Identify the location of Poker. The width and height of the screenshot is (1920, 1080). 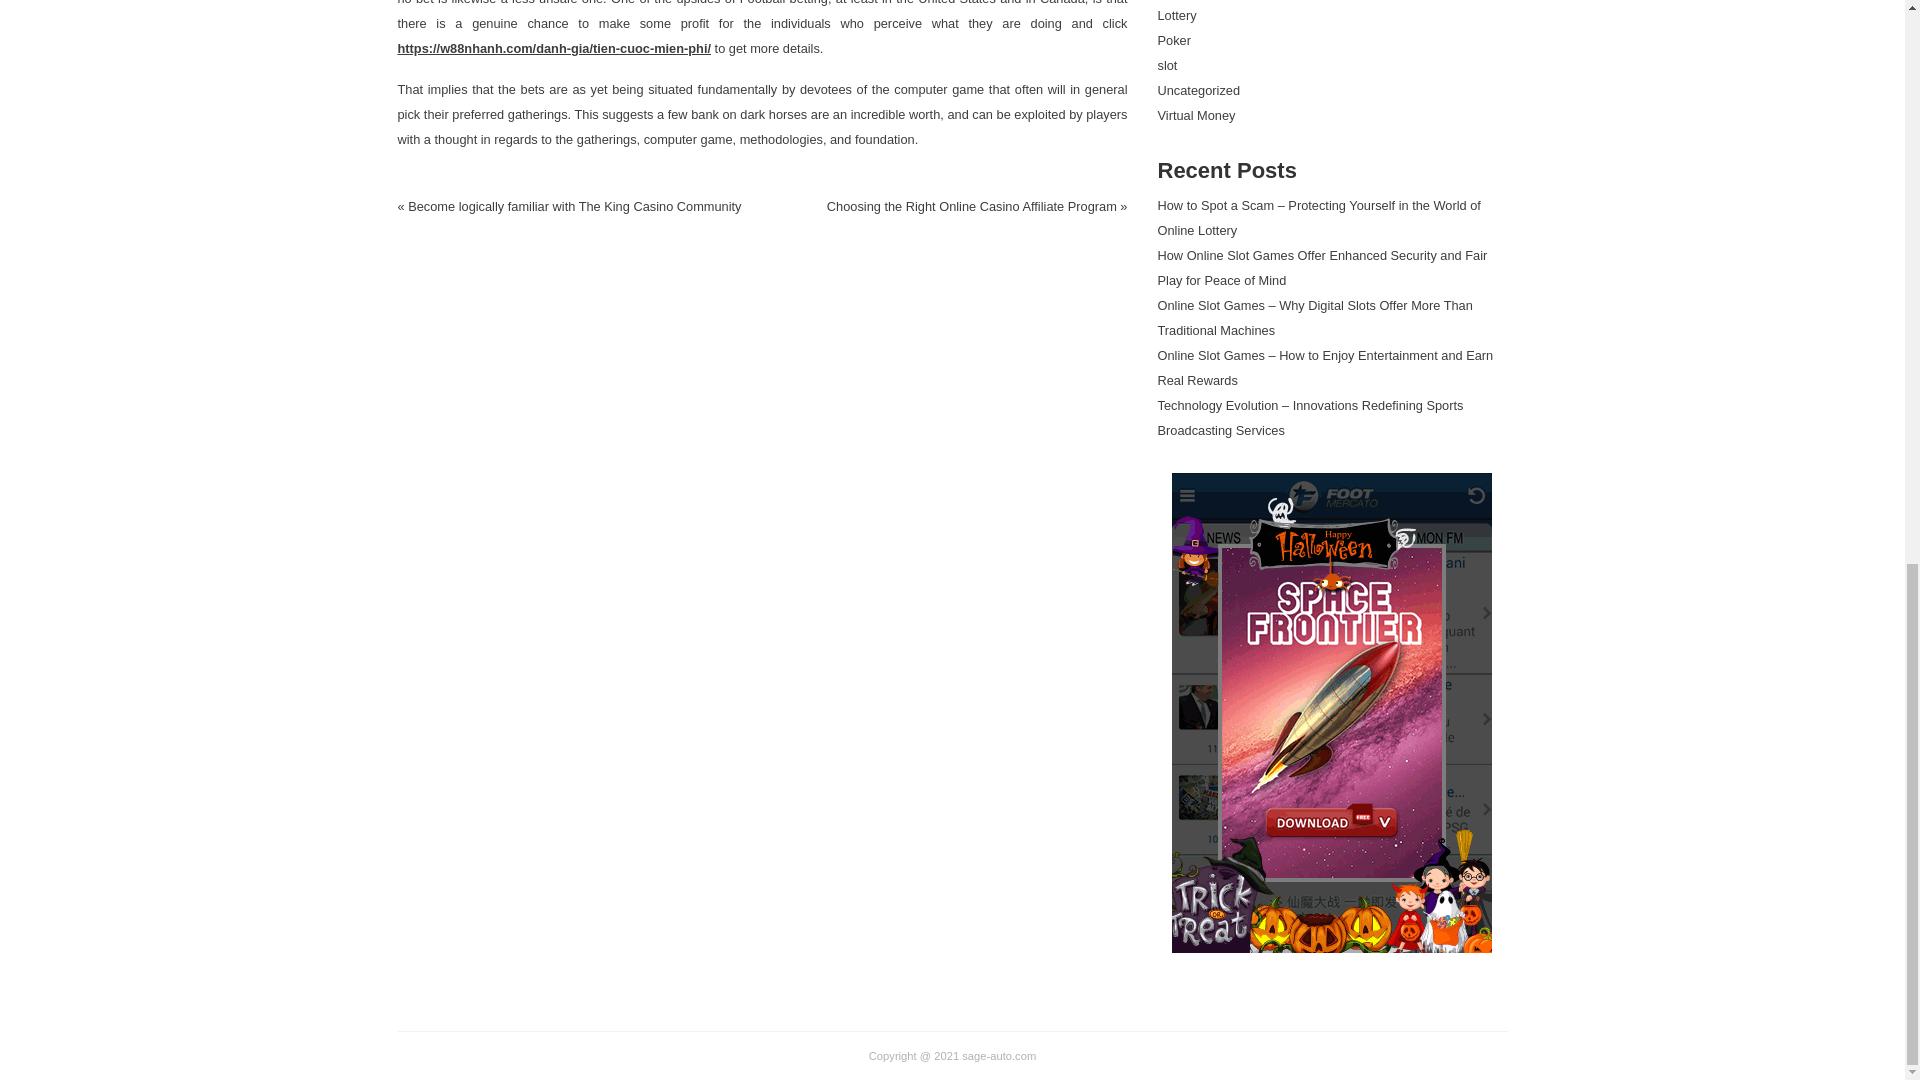
(1174, 40).